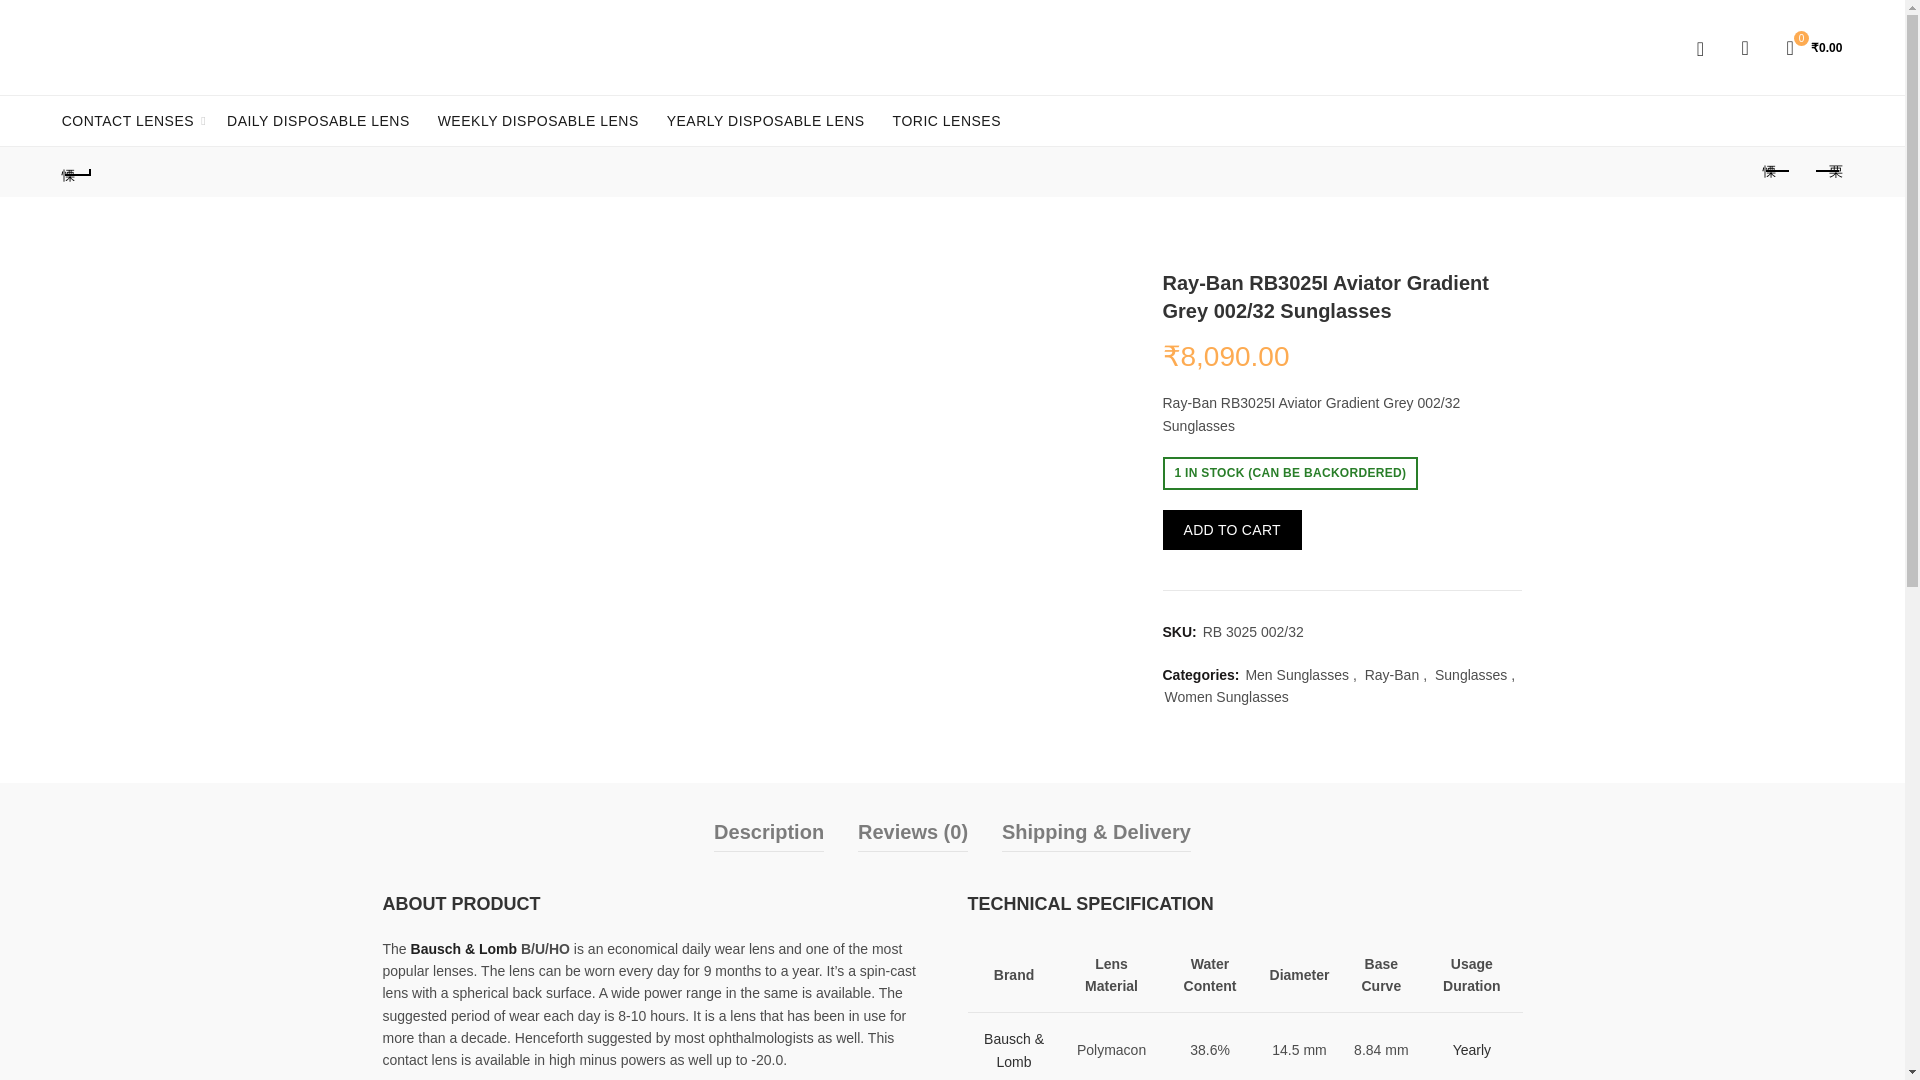 Image resolution: width=1920 pixels, height=1080 pixels. Describe the element at coordinates (78, 172) in the screenshot. I see `Back` at that location.